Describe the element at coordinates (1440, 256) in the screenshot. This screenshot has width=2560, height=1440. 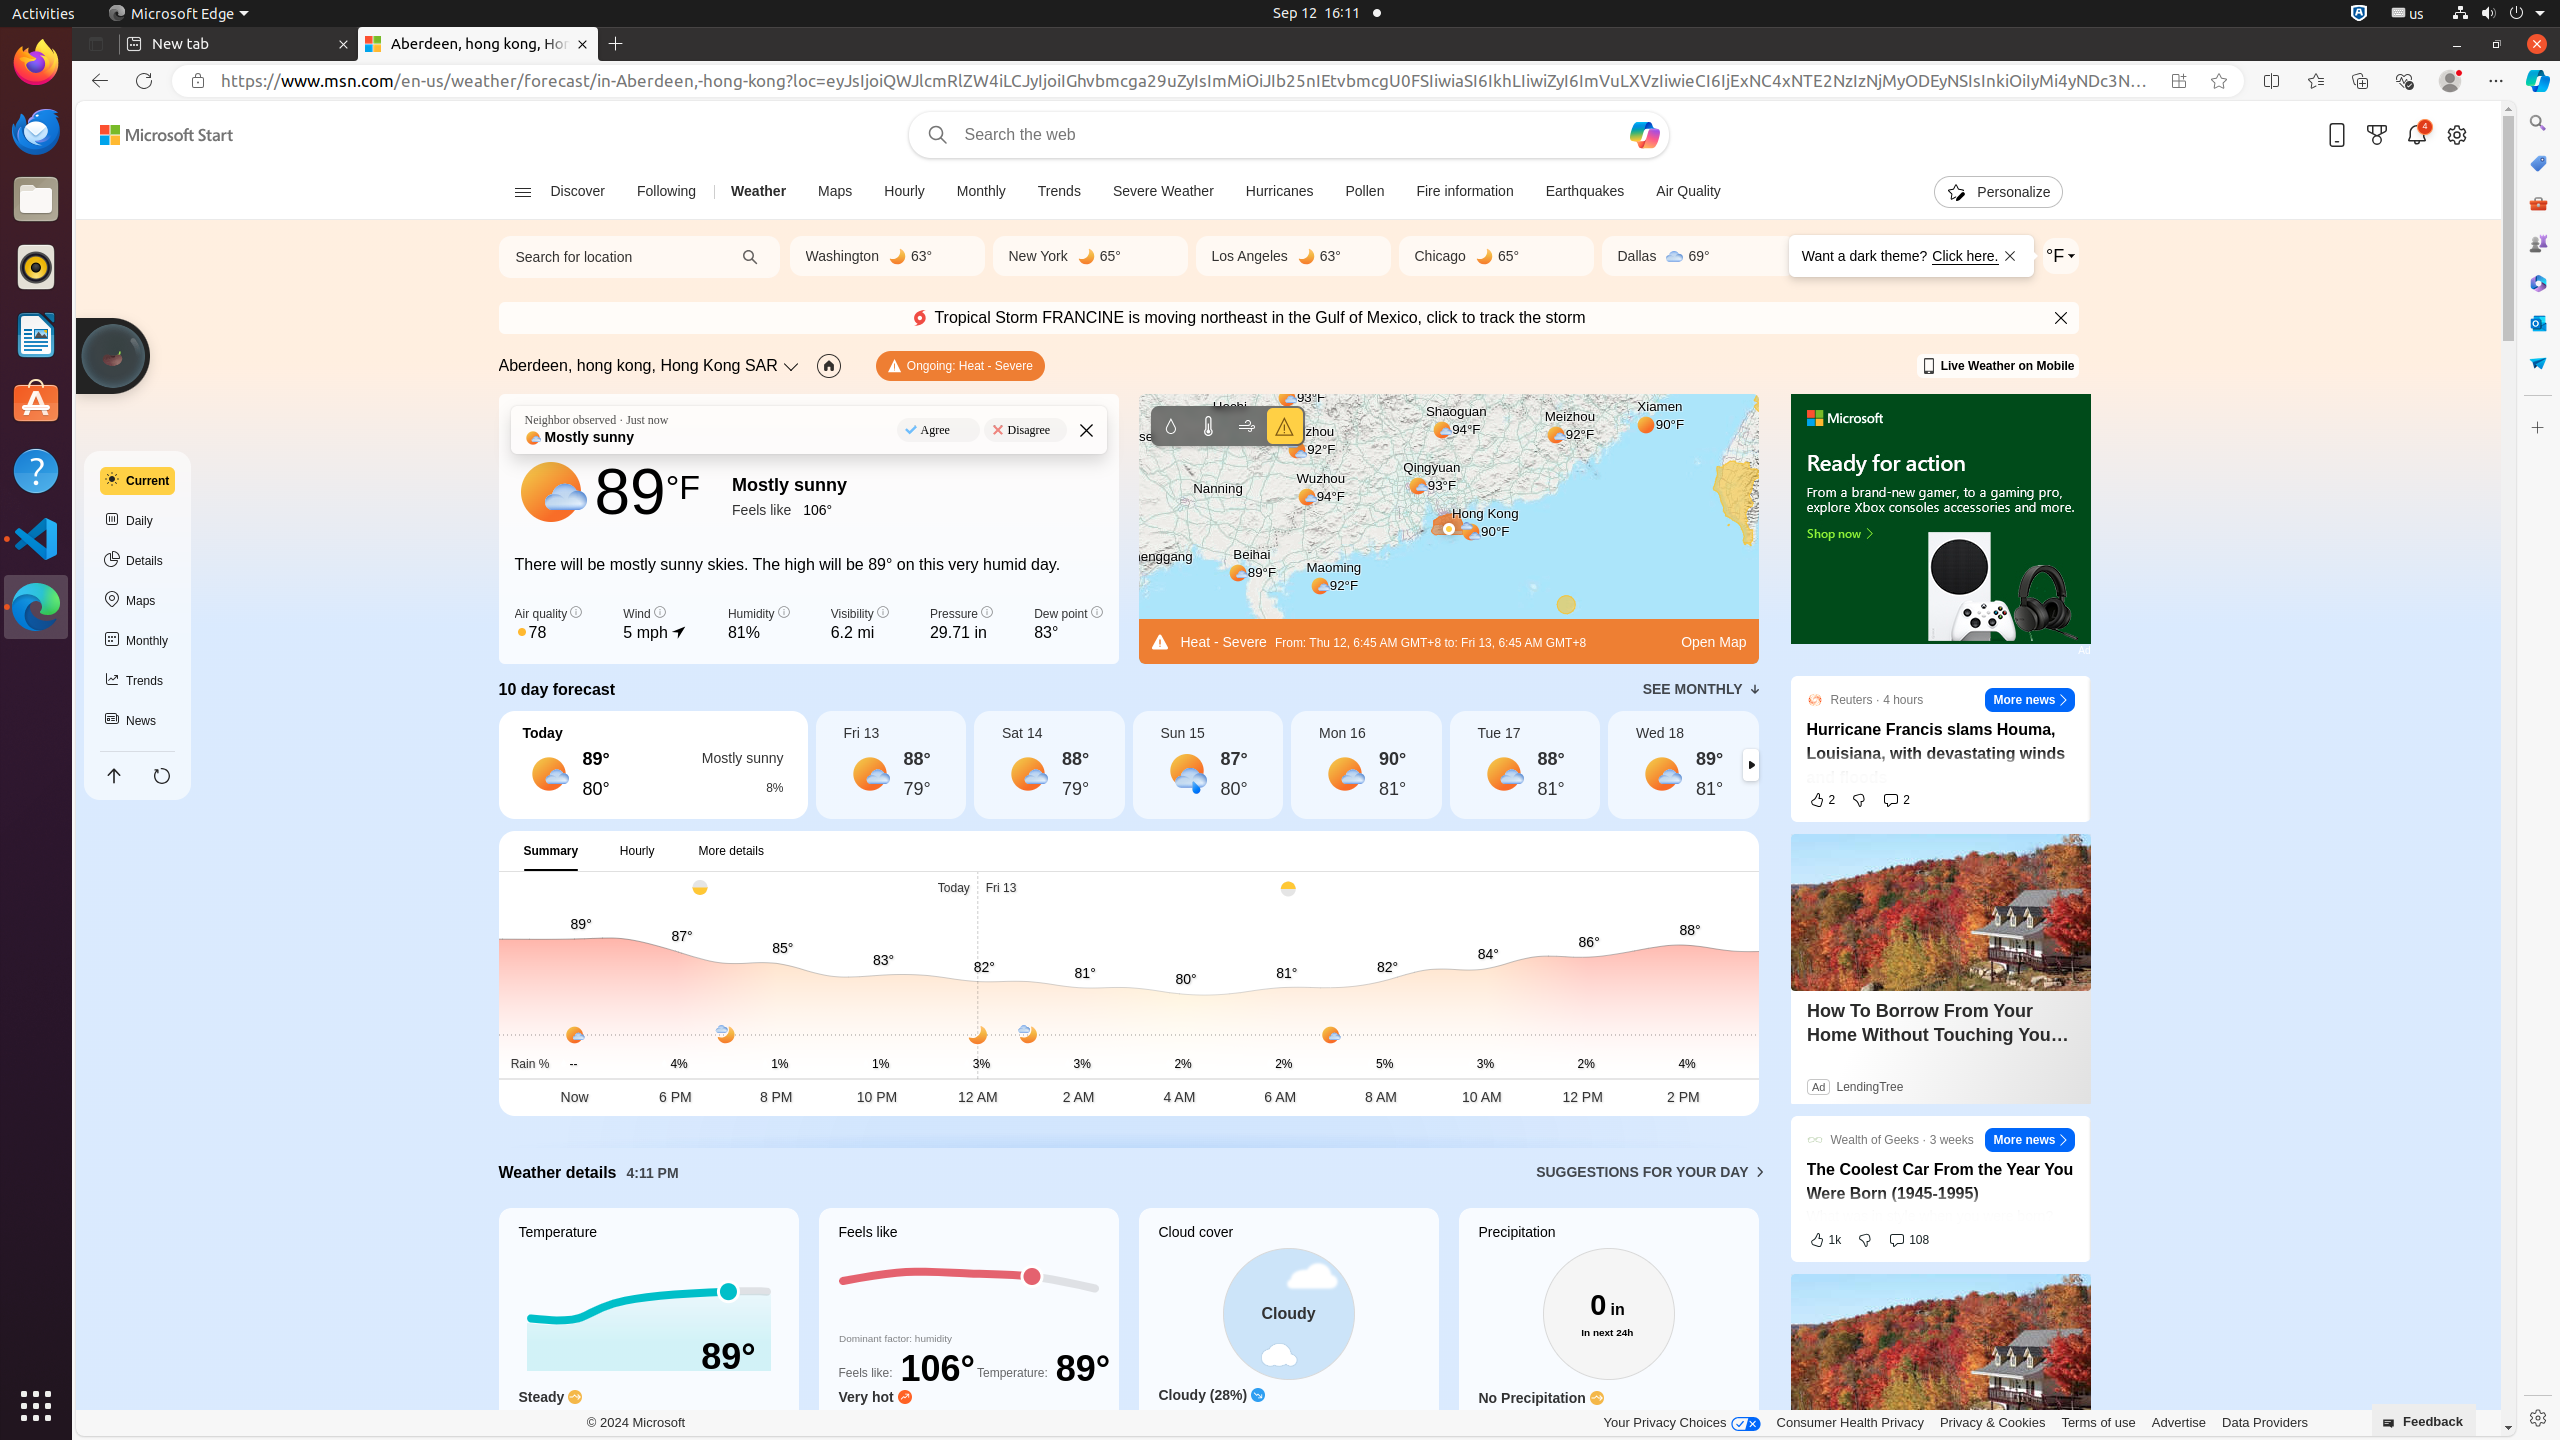
I see `Chicago` at that location.